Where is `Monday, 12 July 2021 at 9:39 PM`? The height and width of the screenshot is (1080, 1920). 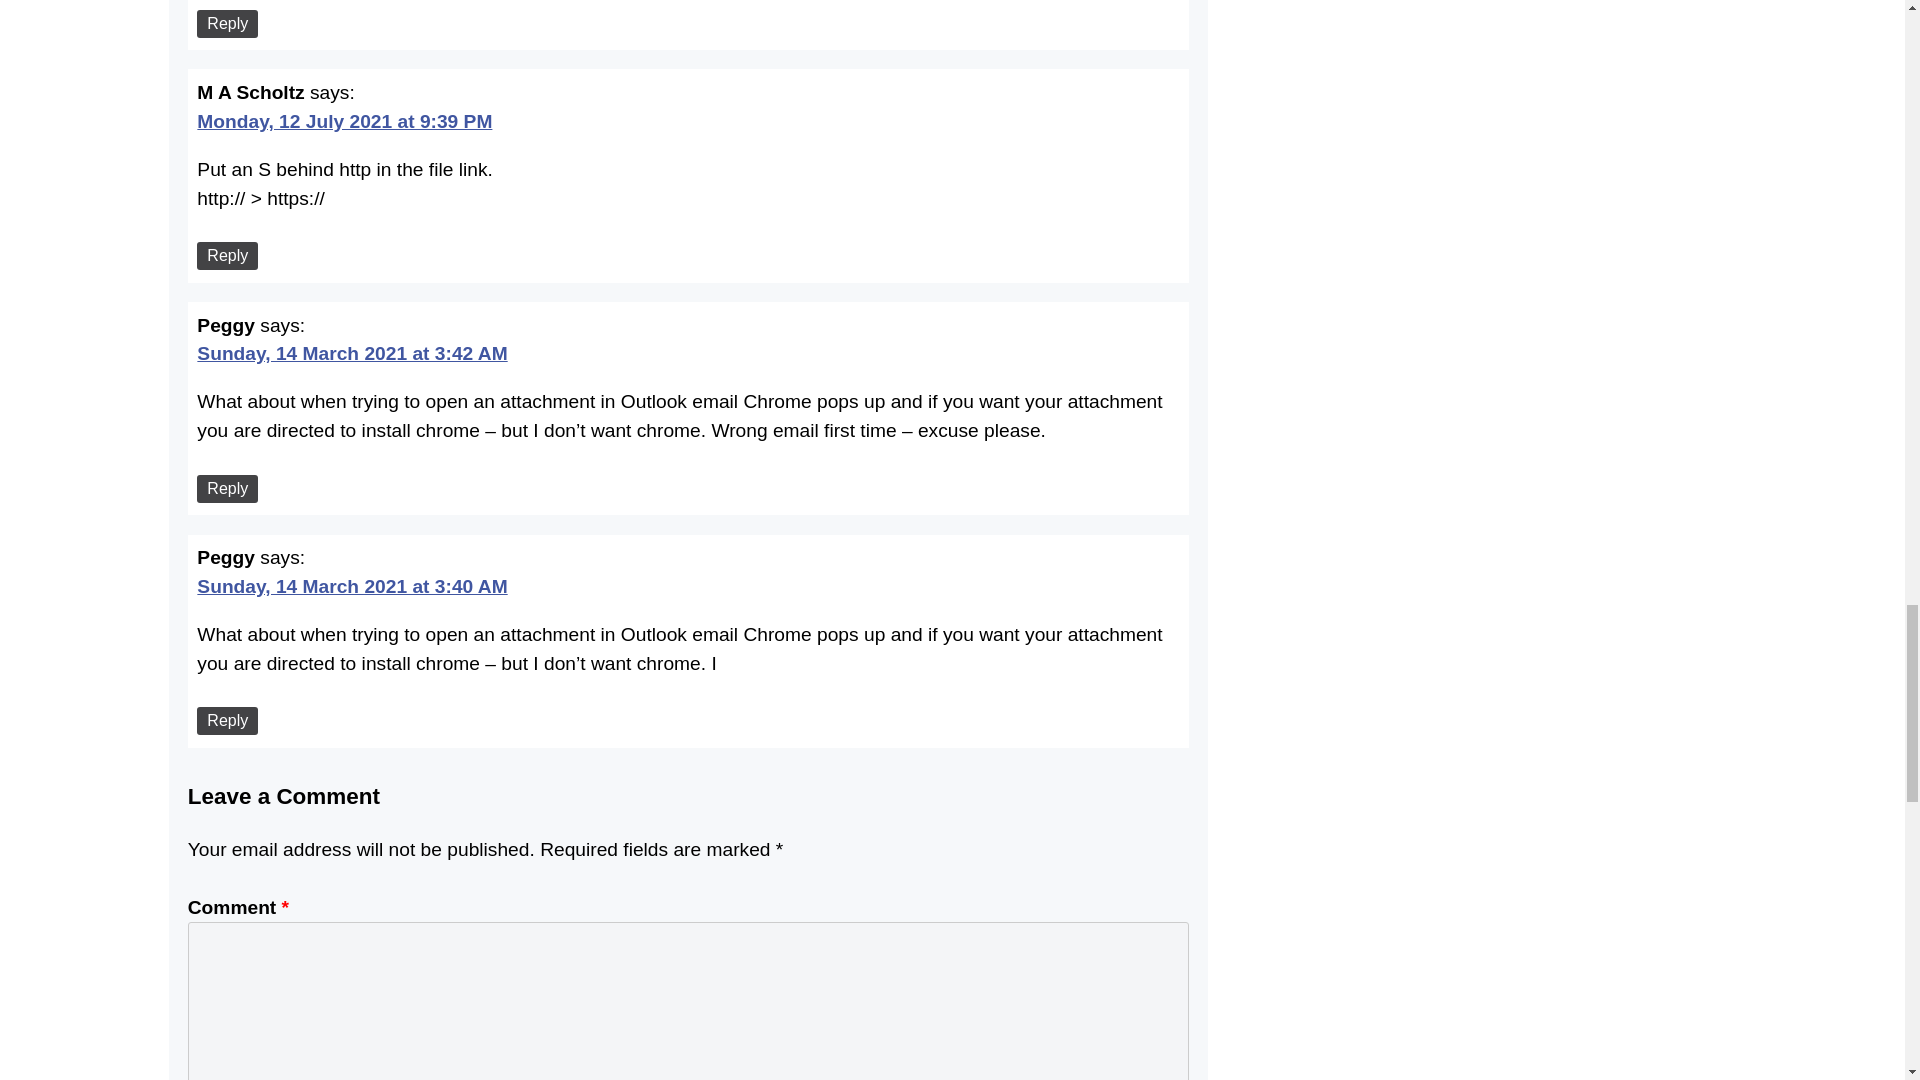
Monday, 12 July 2021 at 9:39 PM is located at coordinates (344, 118).